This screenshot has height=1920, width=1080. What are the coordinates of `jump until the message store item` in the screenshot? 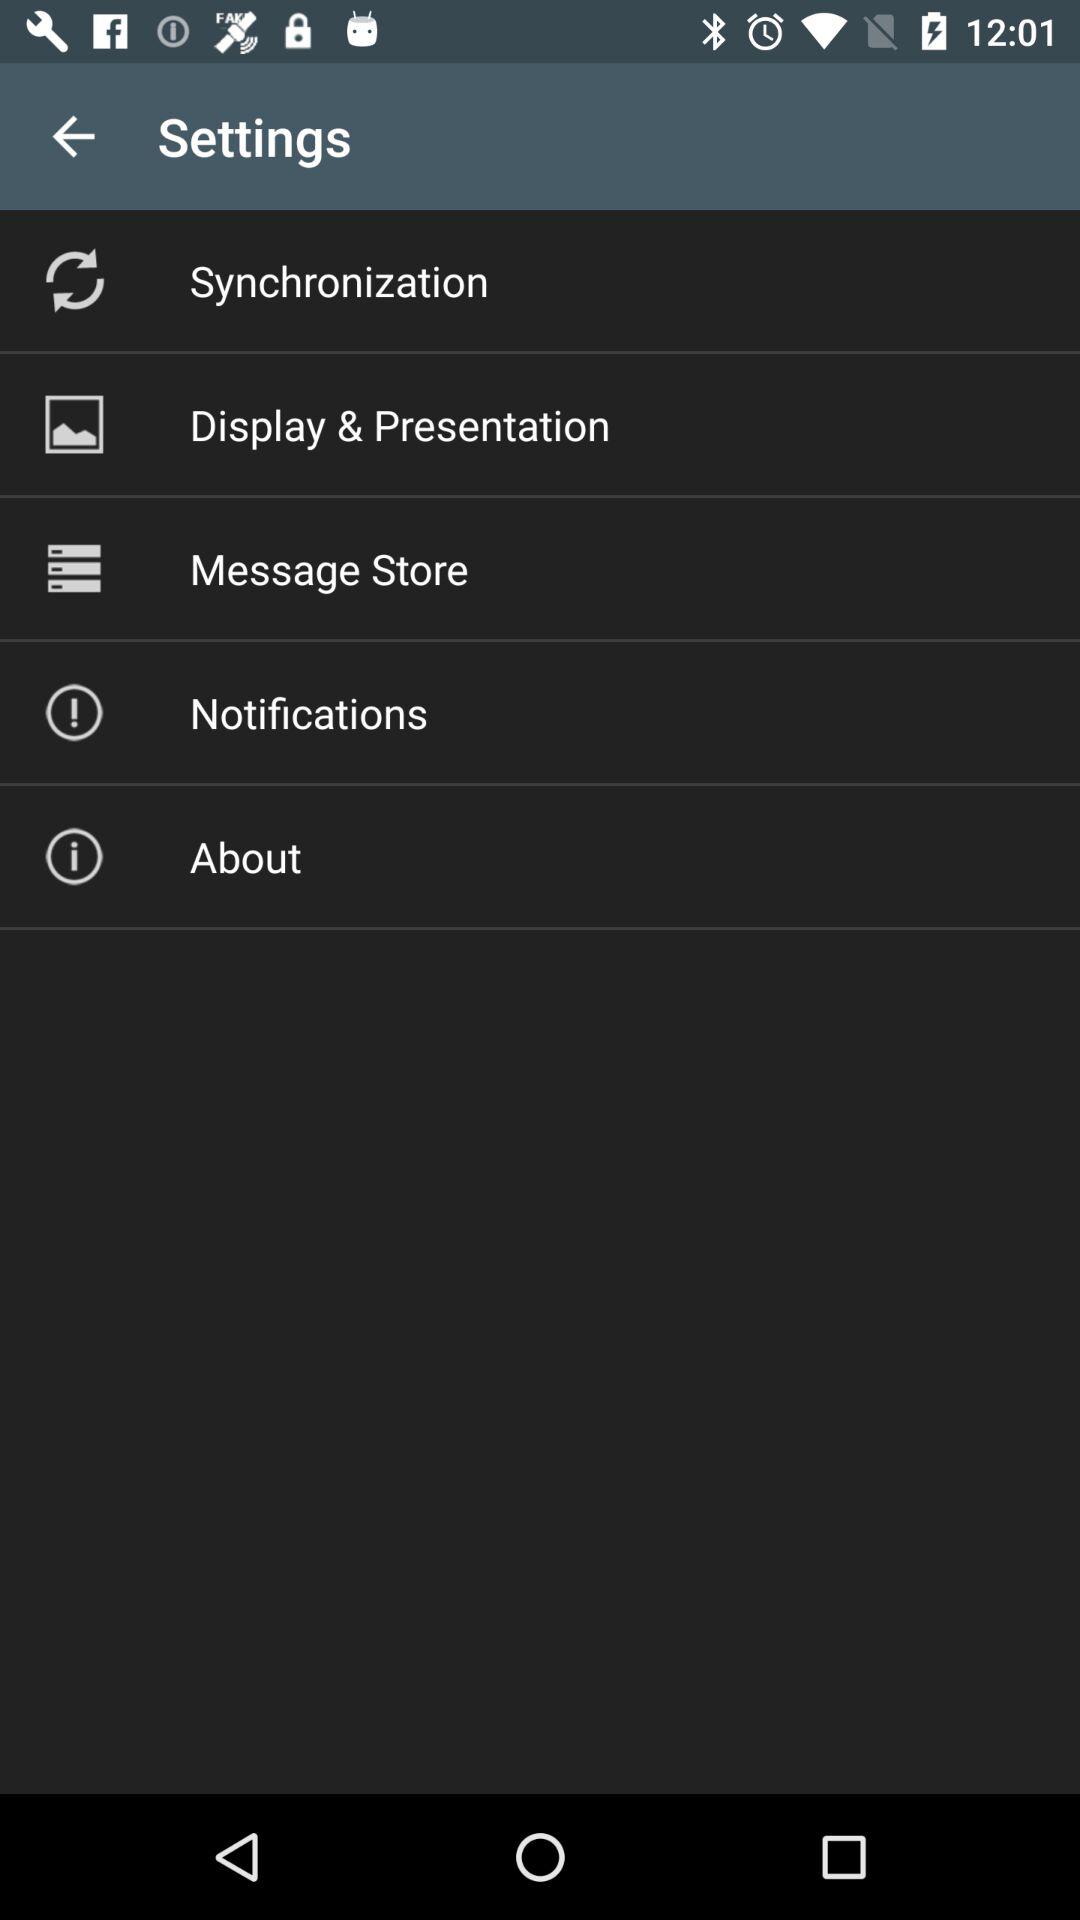 It's located at (328, 568).